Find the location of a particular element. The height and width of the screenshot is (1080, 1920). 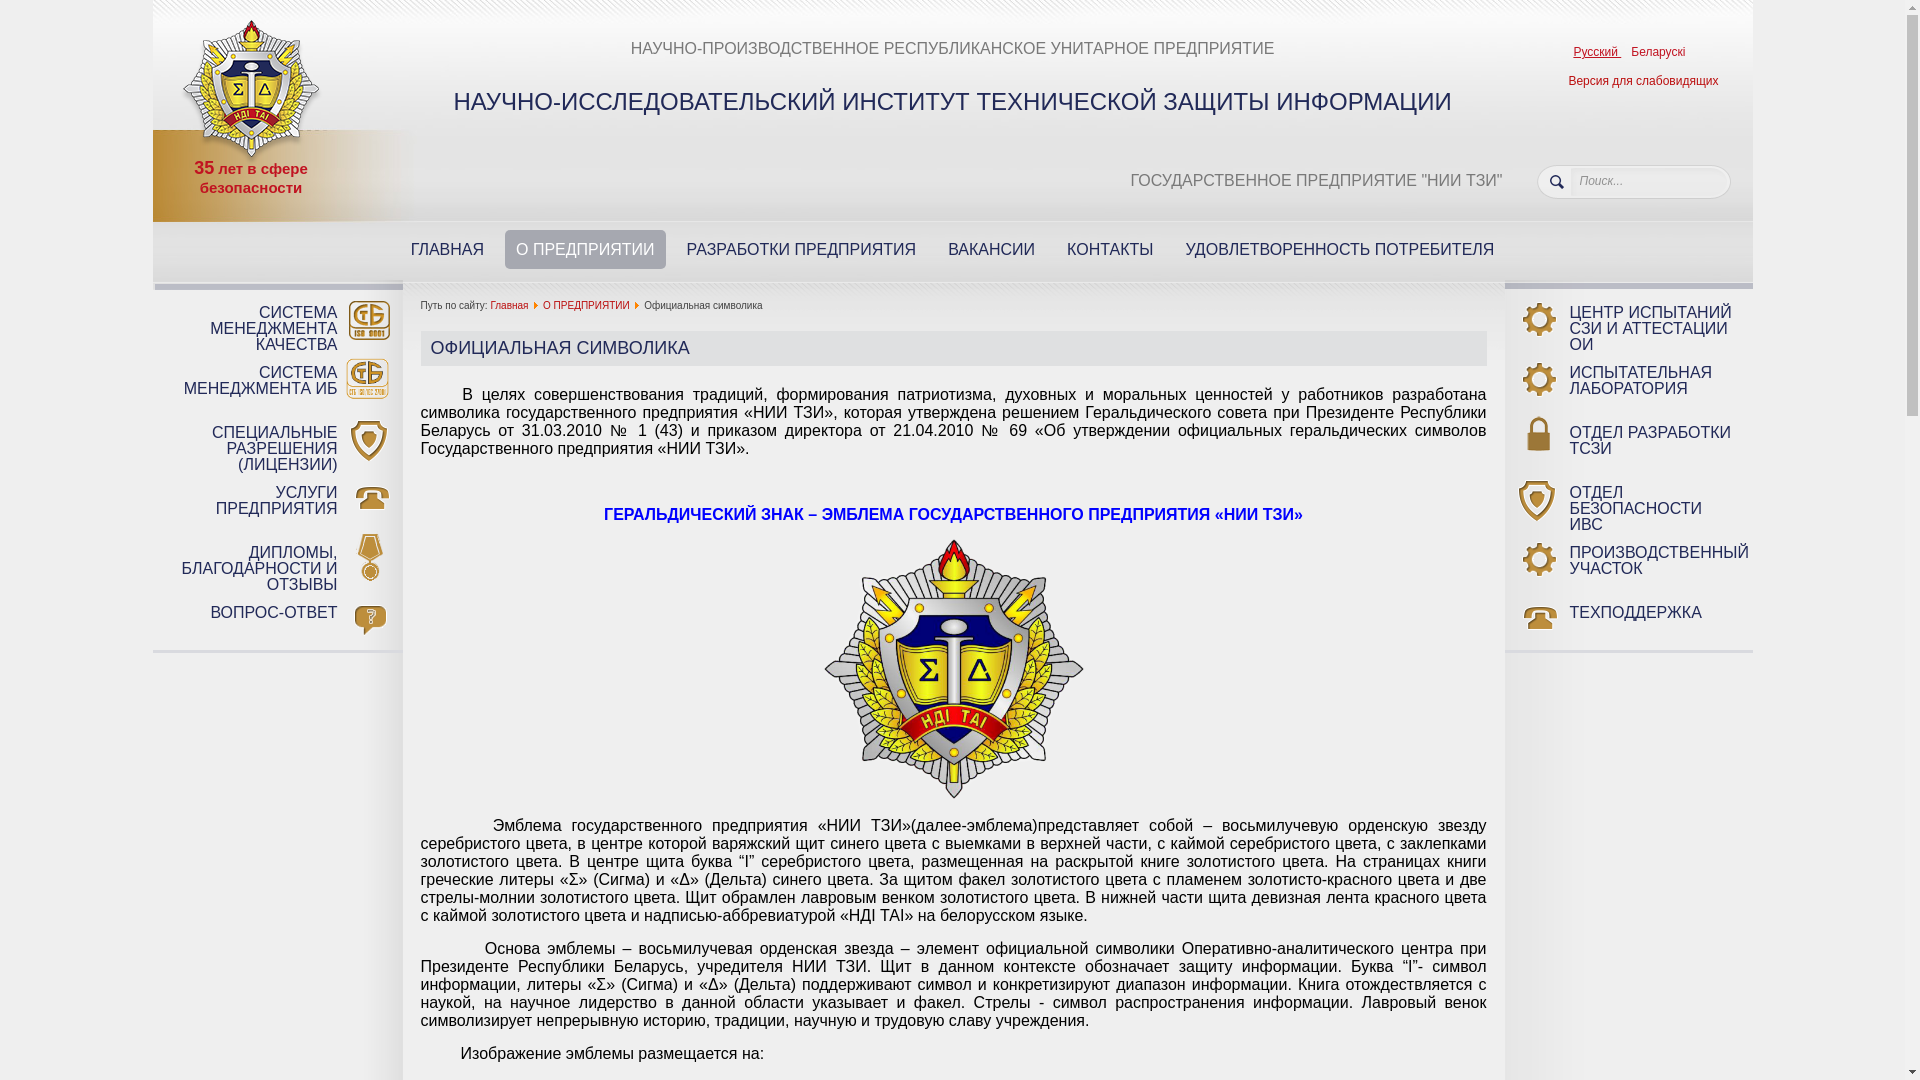

  is located at coordinates (1551, 192).